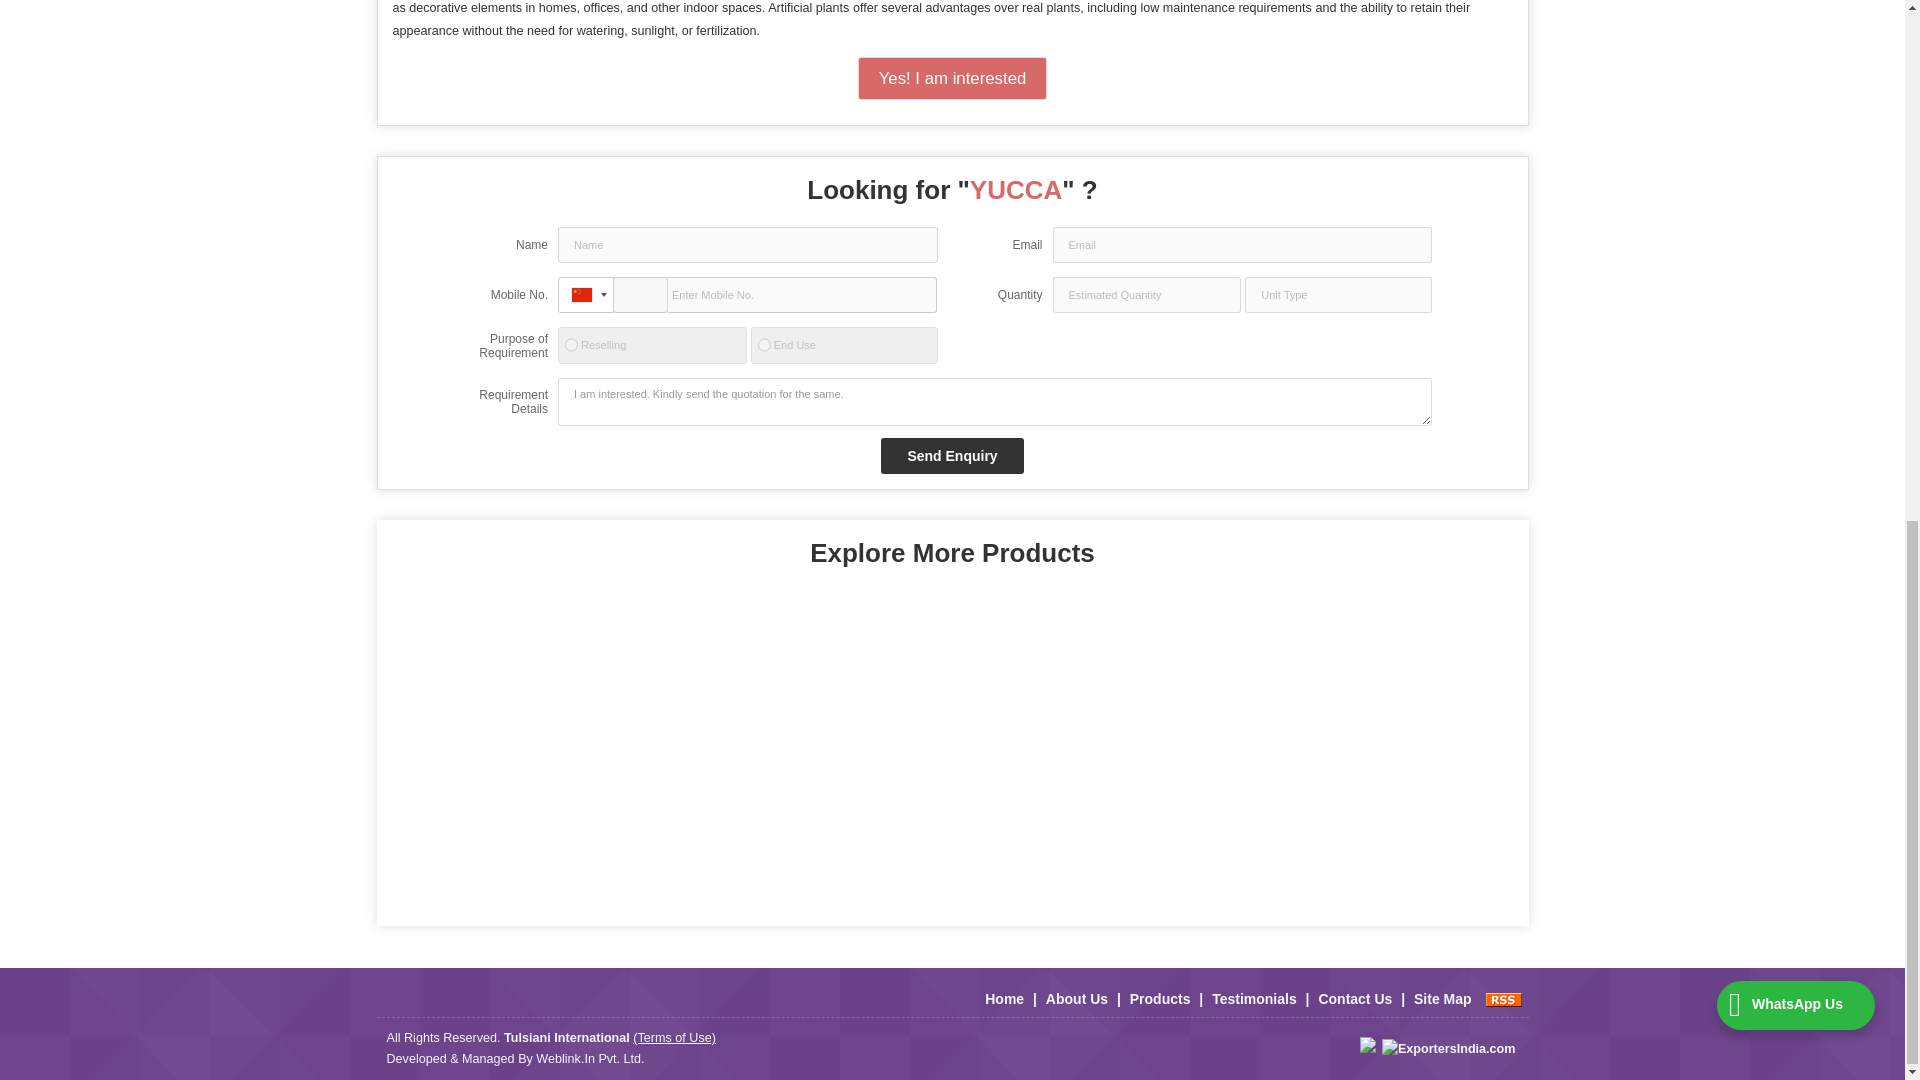 This screenshot has width=1920, height=1080. What do you see at coordinates (953, 78) in the screenshot?
I see `Yes! I am interested` at bounding box center [953, 78].